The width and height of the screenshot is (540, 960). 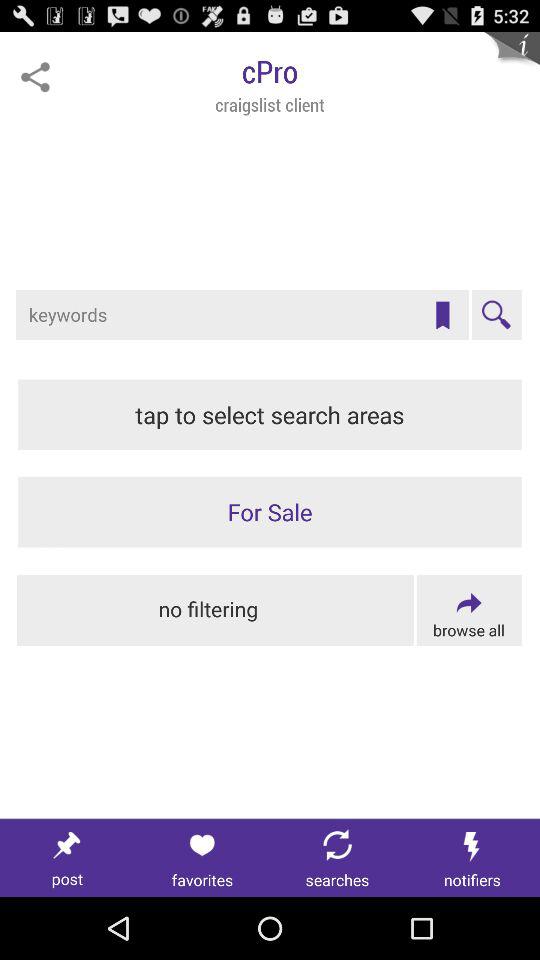 I want to click on post this, so click(x=68, y=858).